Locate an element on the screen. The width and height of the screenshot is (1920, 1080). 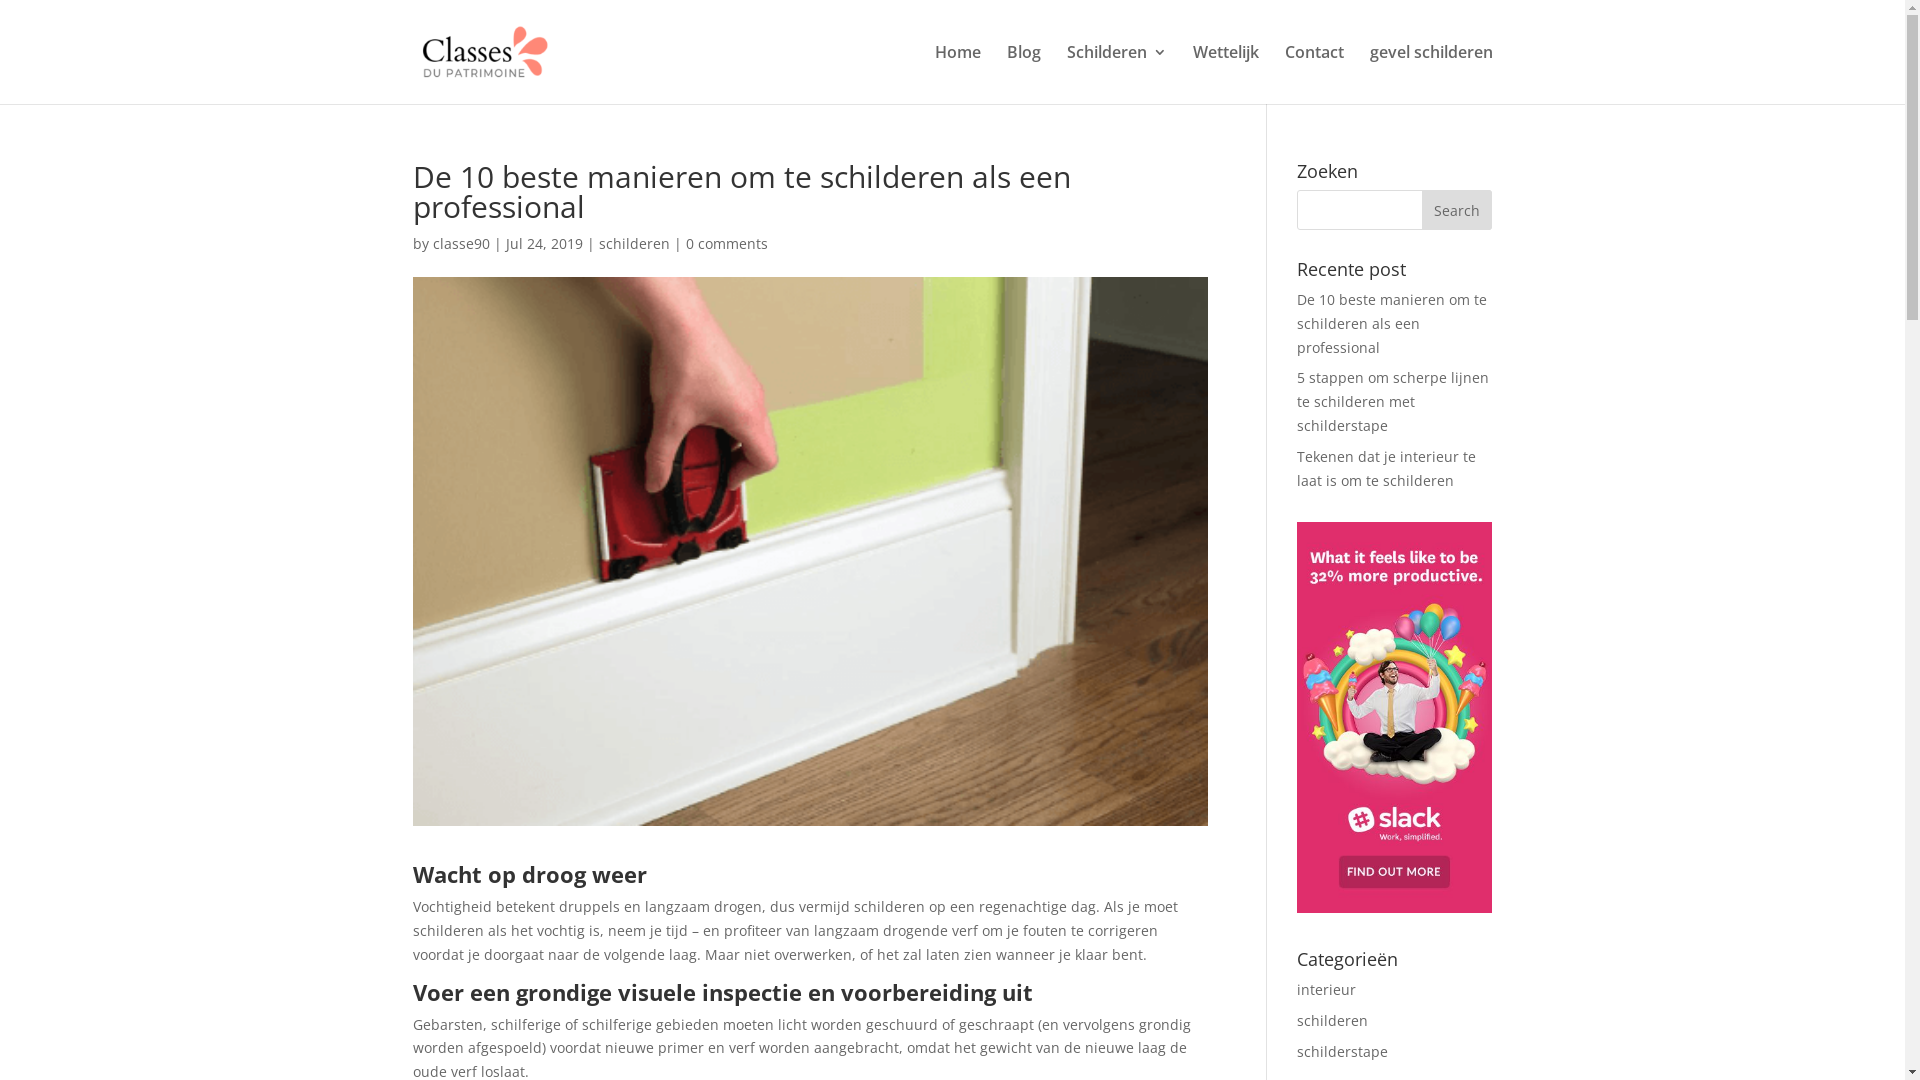
Tekenen dat je interieur te laat is om te schilderen is located at coordinates (1386, 468).